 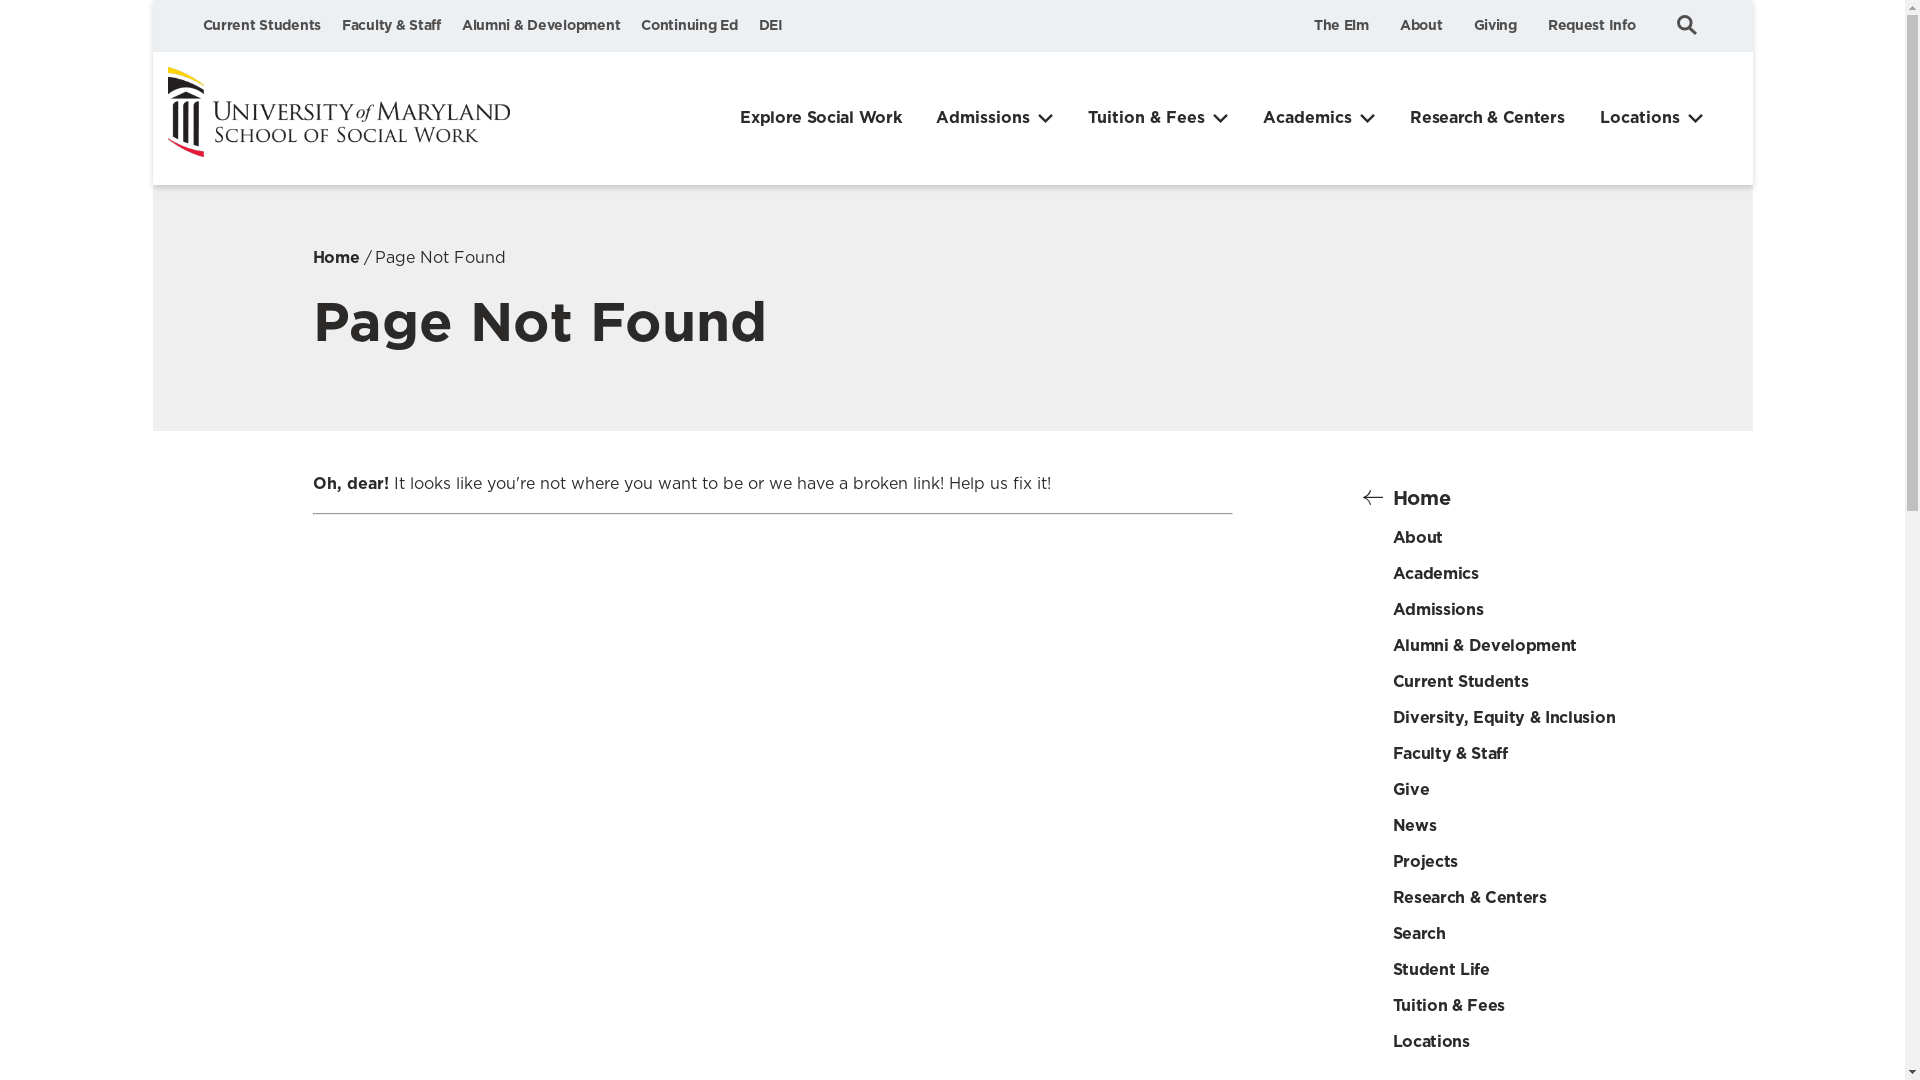 I want to click on Current Students, so click(x=260, y=25).